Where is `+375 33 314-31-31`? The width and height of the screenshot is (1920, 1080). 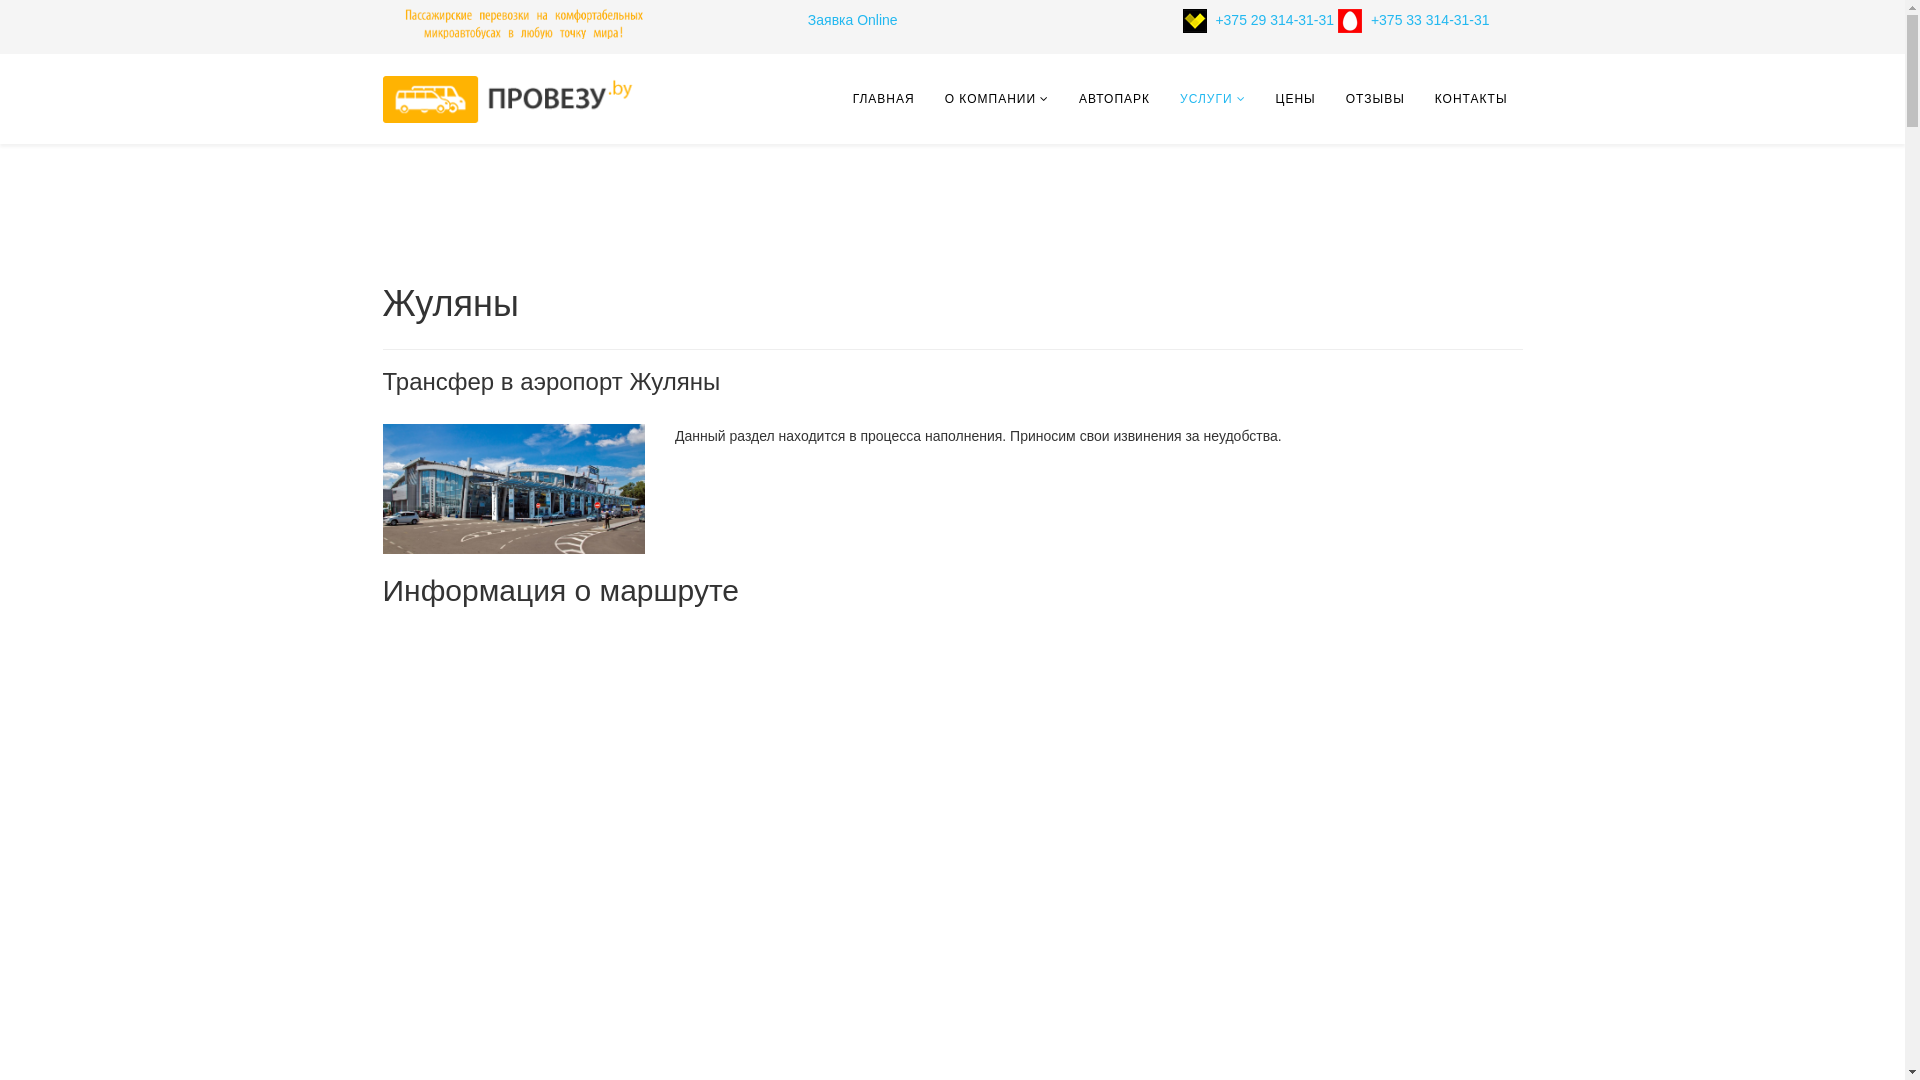 +375 33 314-31-31 is located at coordinates (1430, 20).